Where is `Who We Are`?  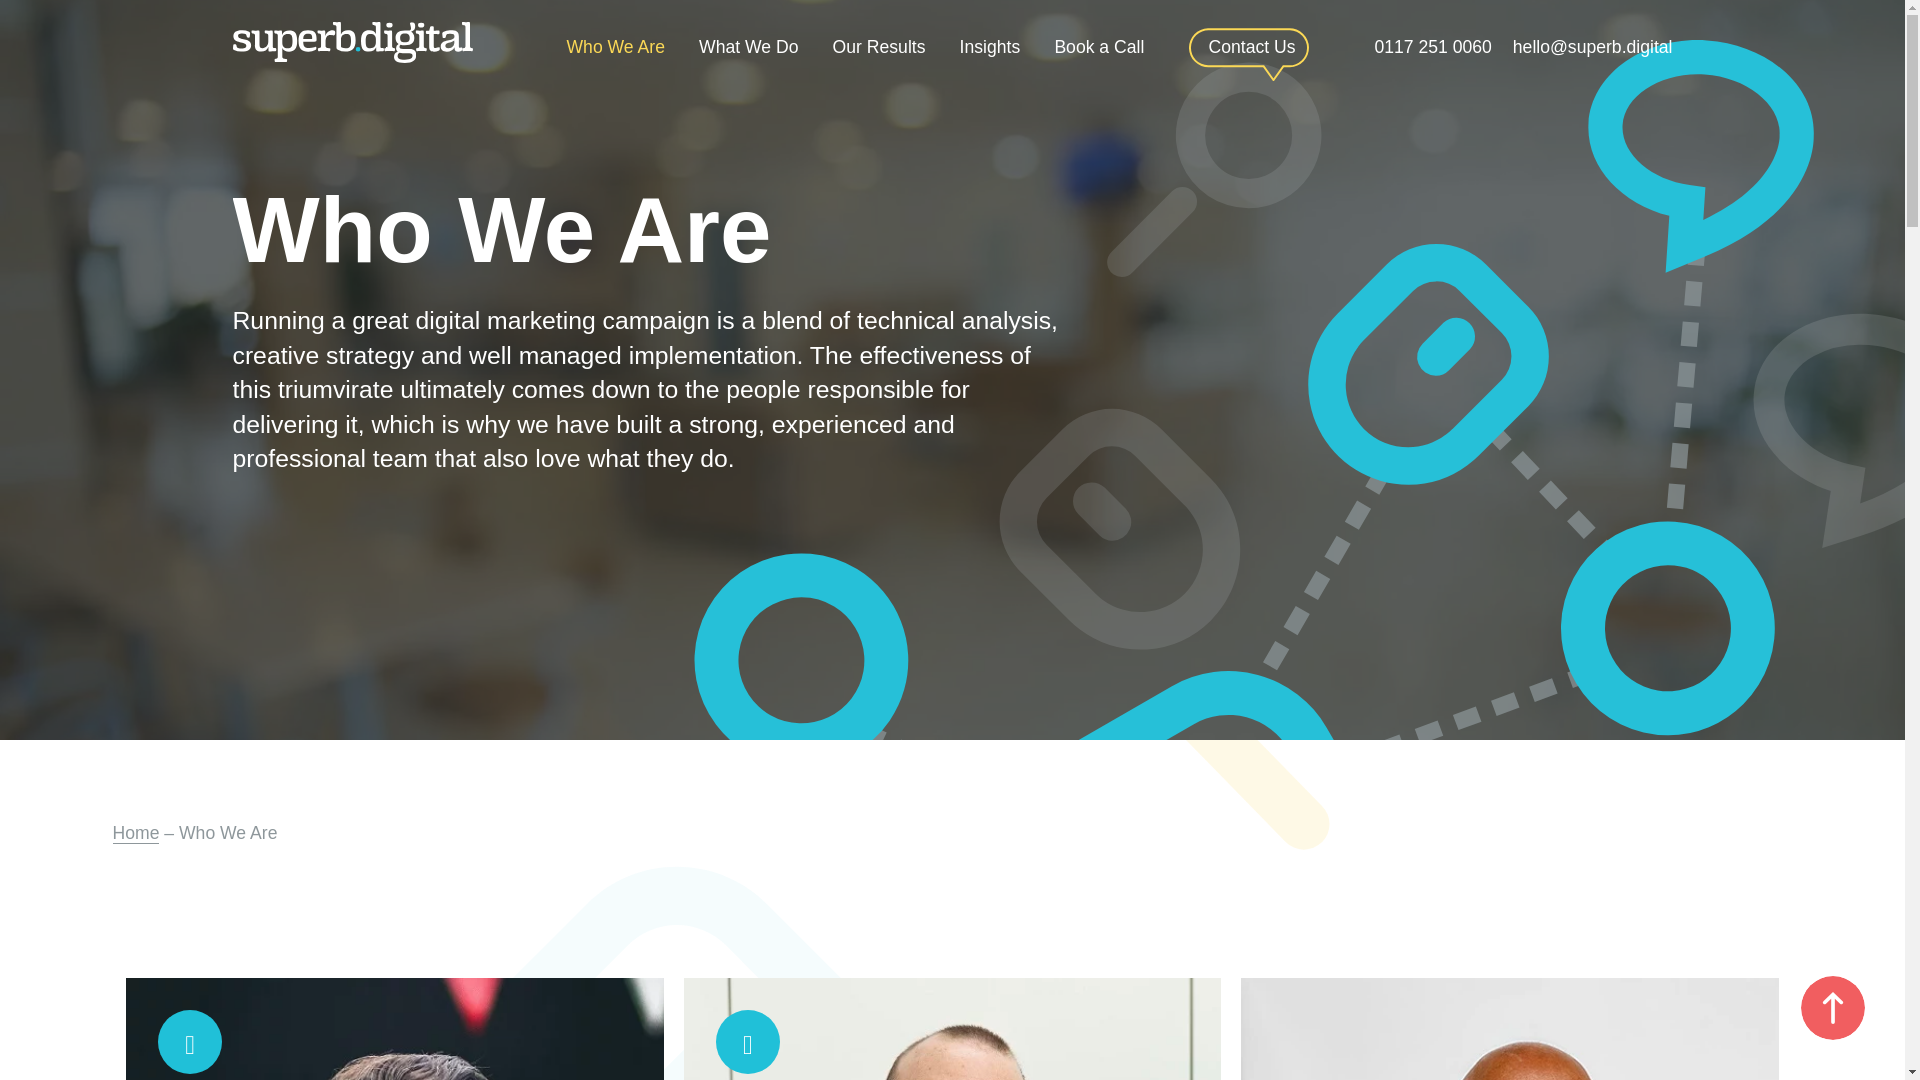
Who We Are is located at coordinates (614, 42).